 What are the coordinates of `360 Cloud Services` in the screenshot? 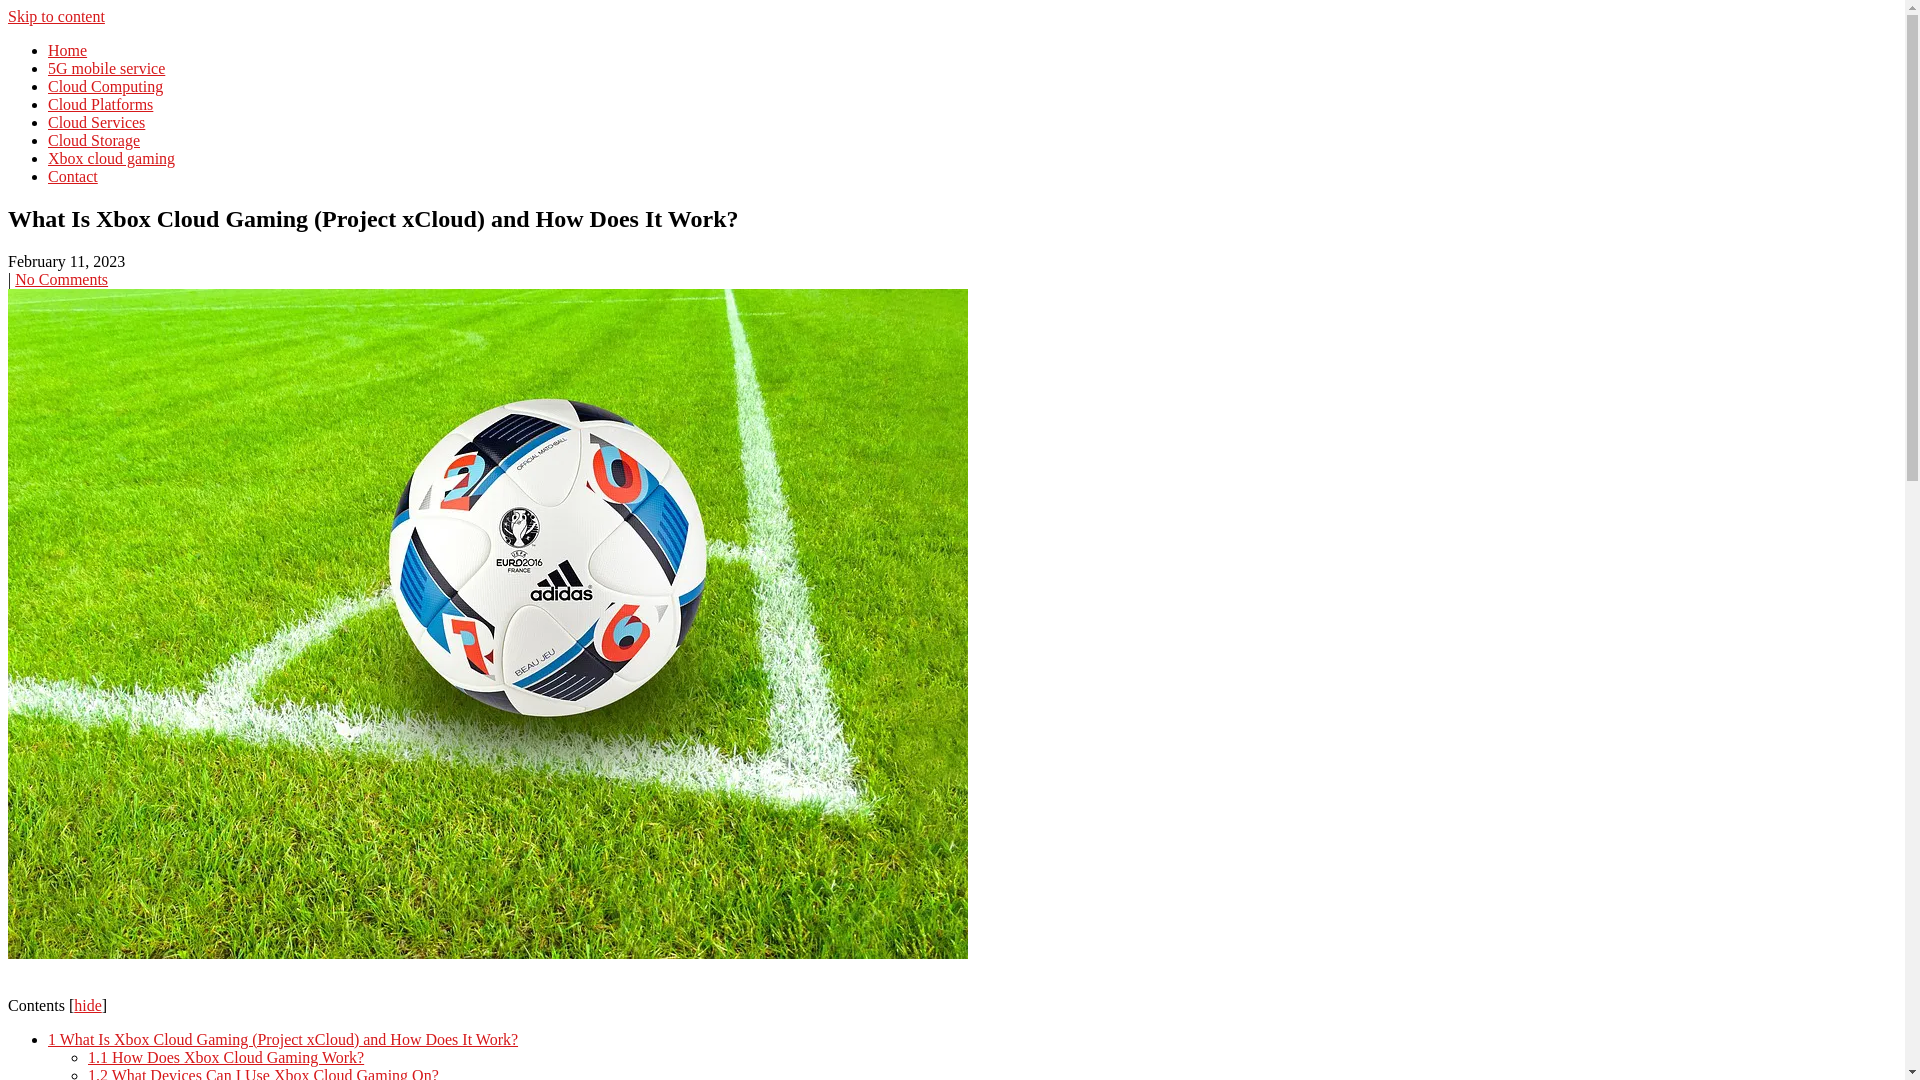 It's located at (138, 81).